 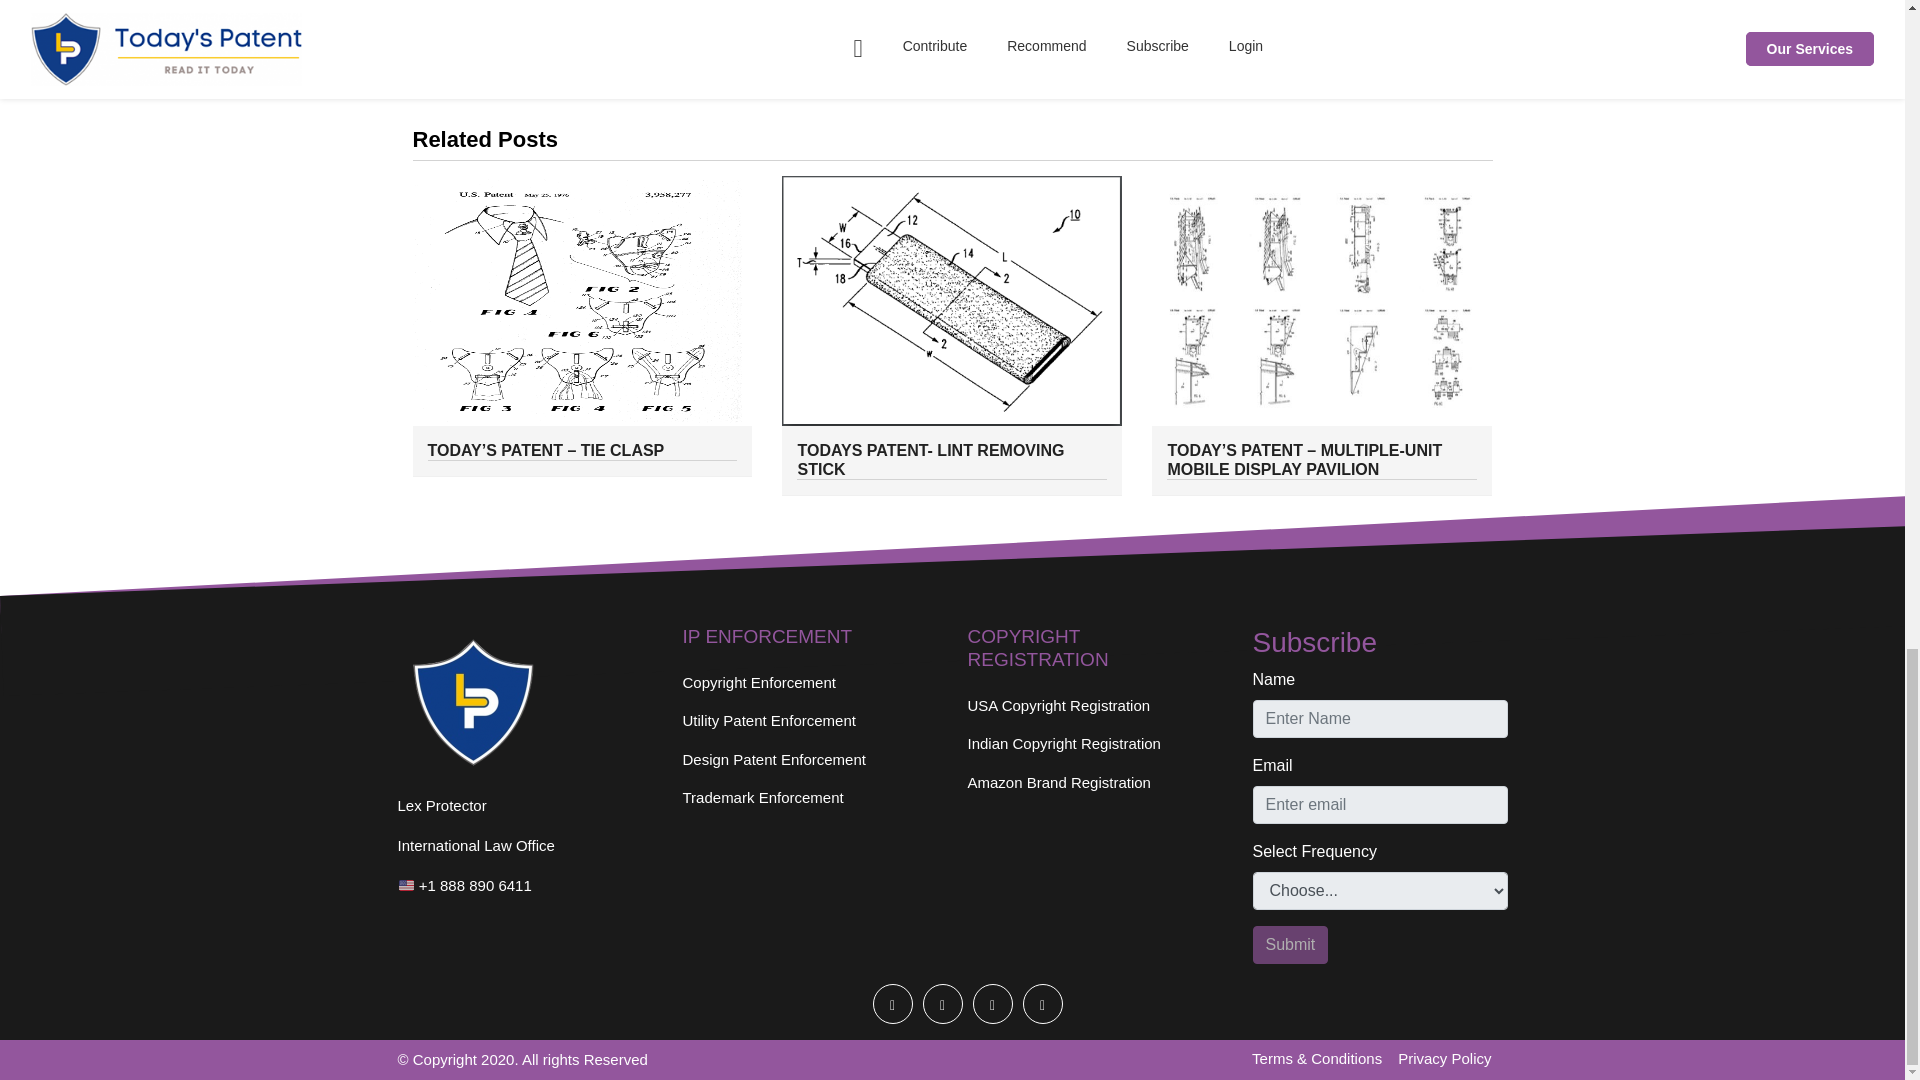 What do you see at coordinates (808, 760) in the screenshot?
I see `Design Patent Enforcement` at bounding box center [808, 760].